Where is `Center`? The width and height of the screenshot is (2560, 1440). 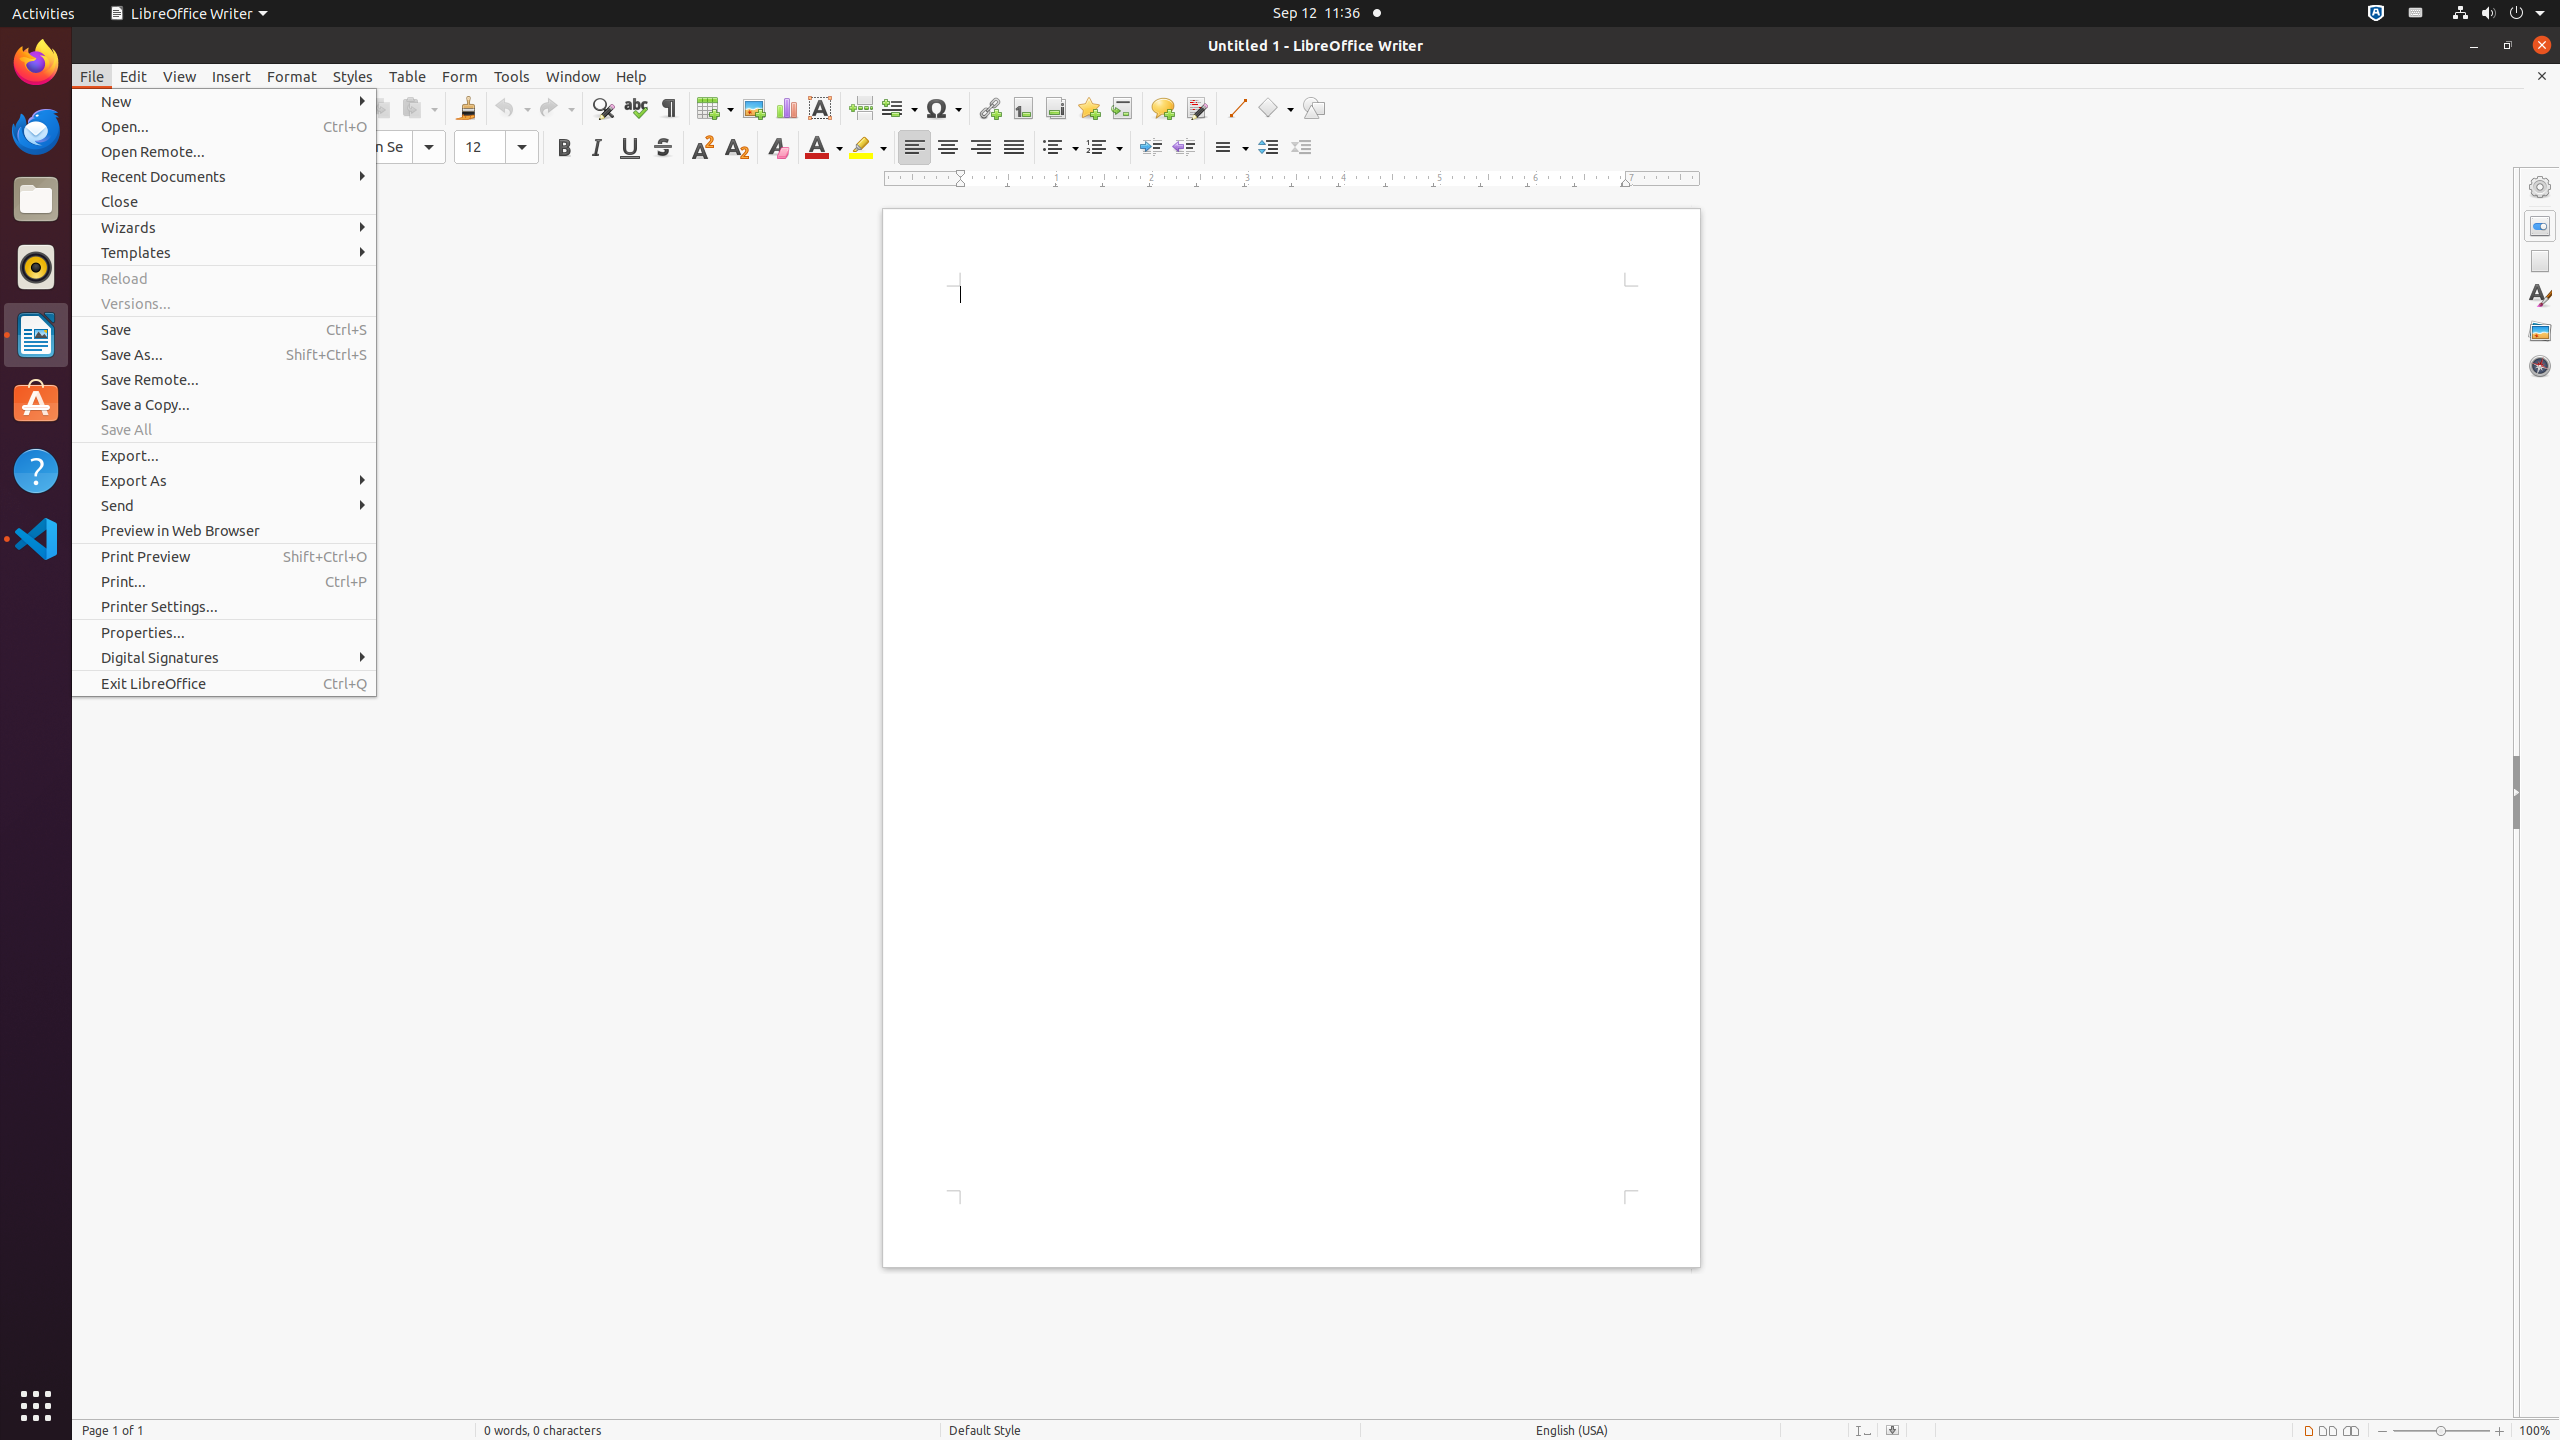
Center is located at coordinates (948, 148).